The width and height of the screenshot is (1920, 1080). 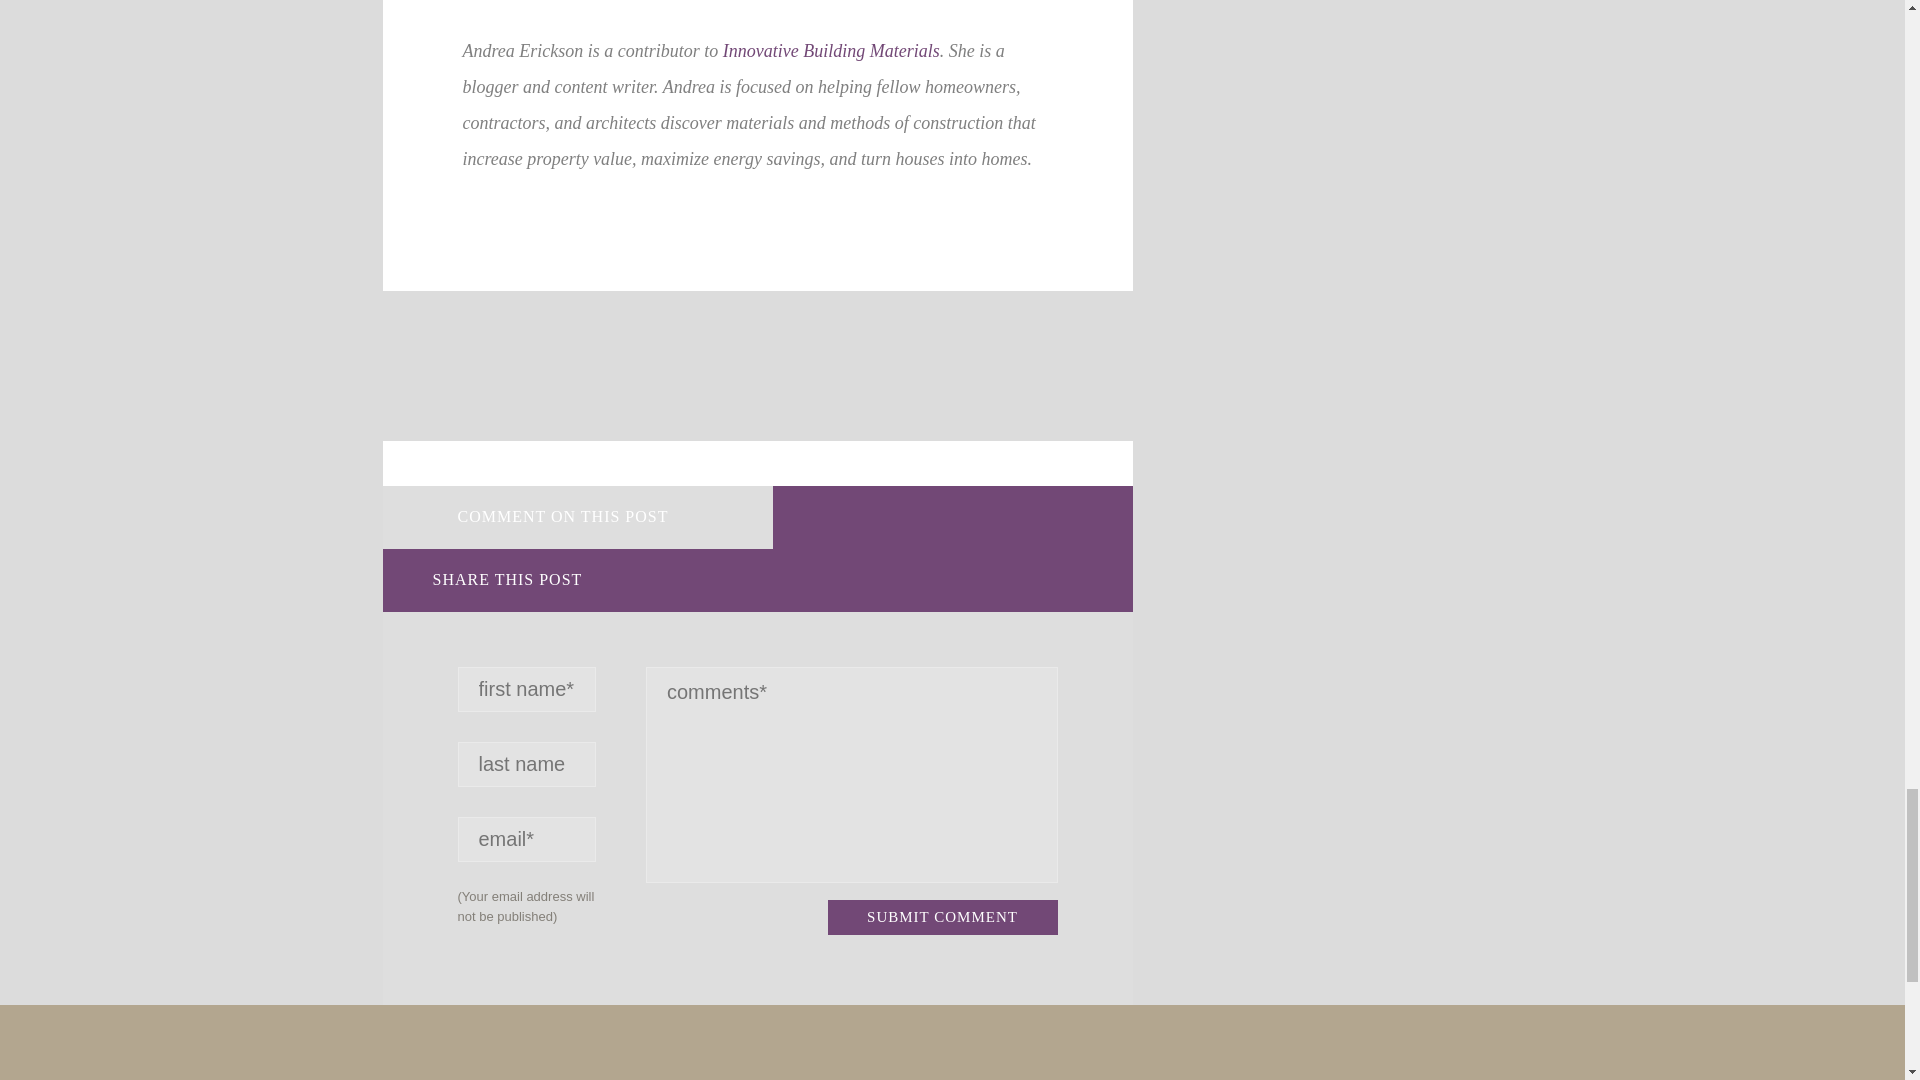 I want to click on Innovative Building Materials, so click(x=832, y=50).